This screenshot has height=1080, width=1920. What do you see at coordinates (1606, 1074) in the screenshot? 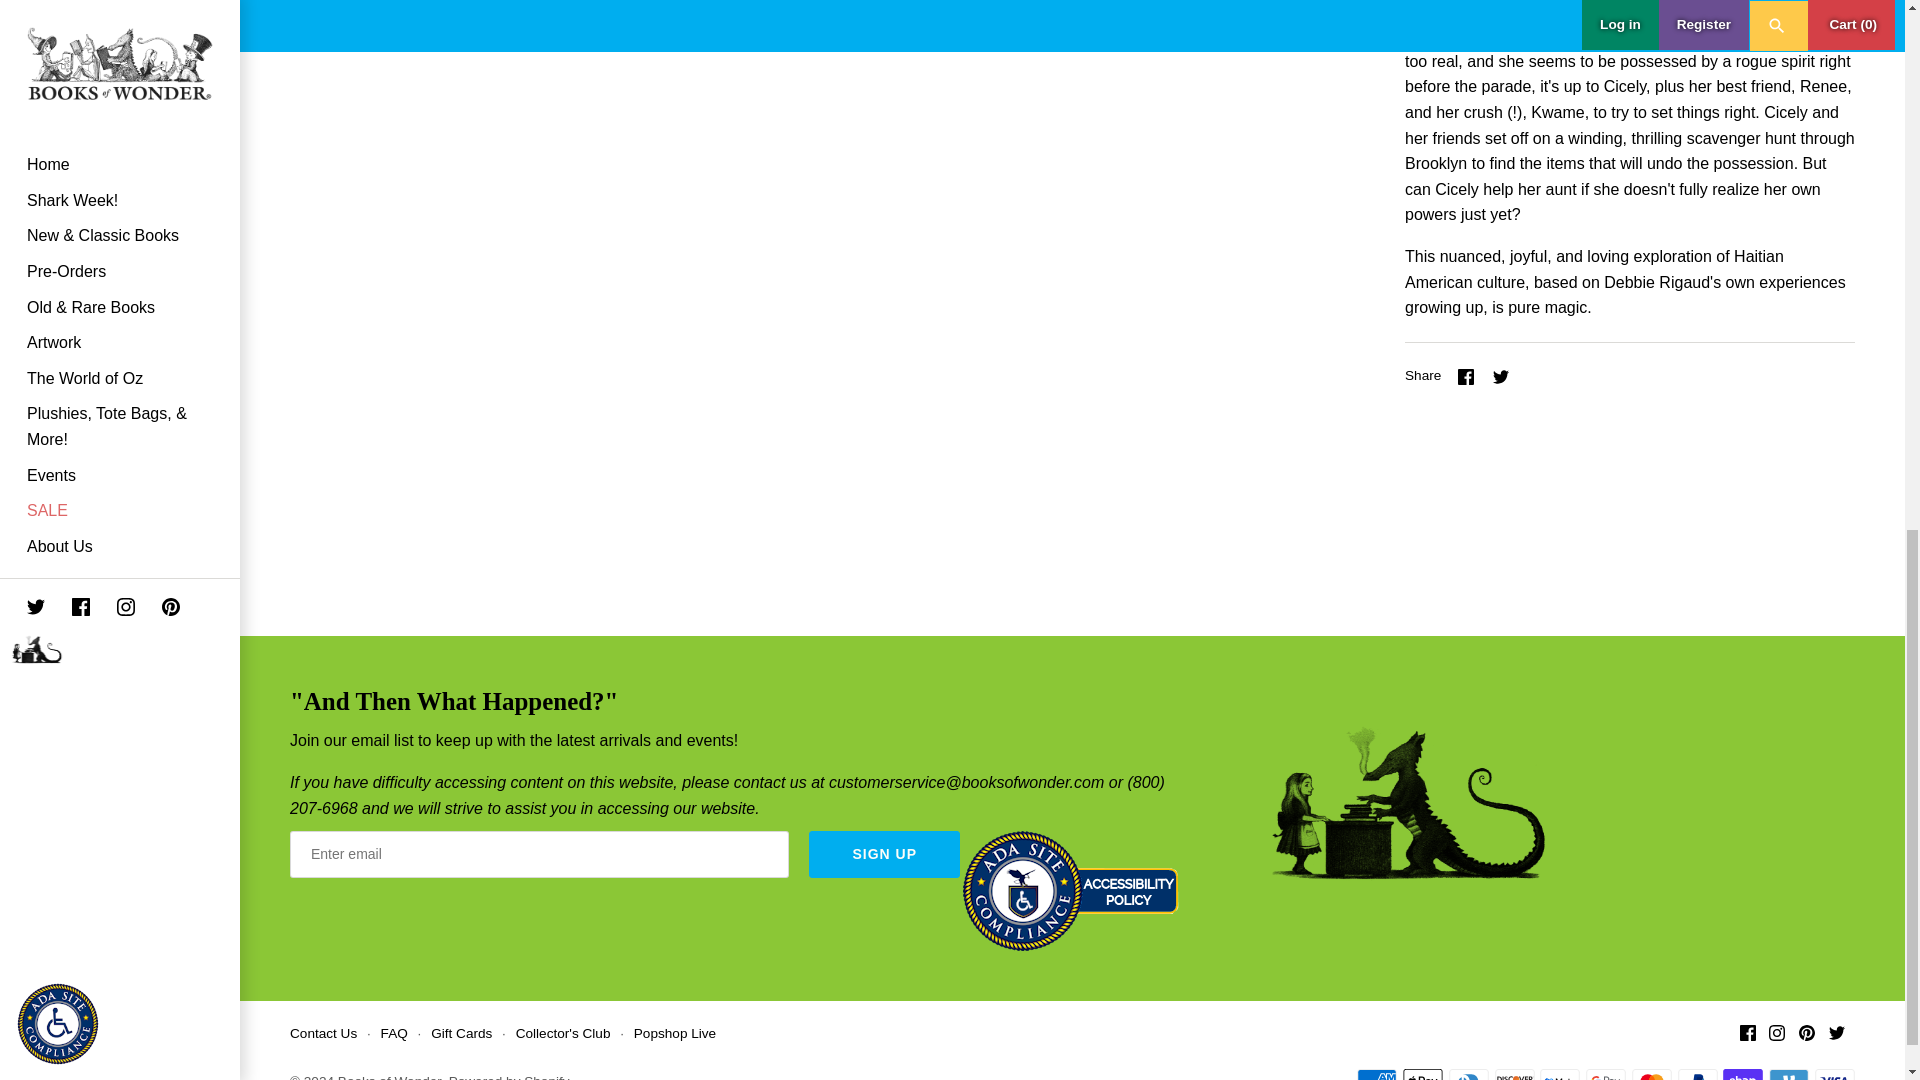
I see `Google Pay` at bounding box center [1606, 1074].